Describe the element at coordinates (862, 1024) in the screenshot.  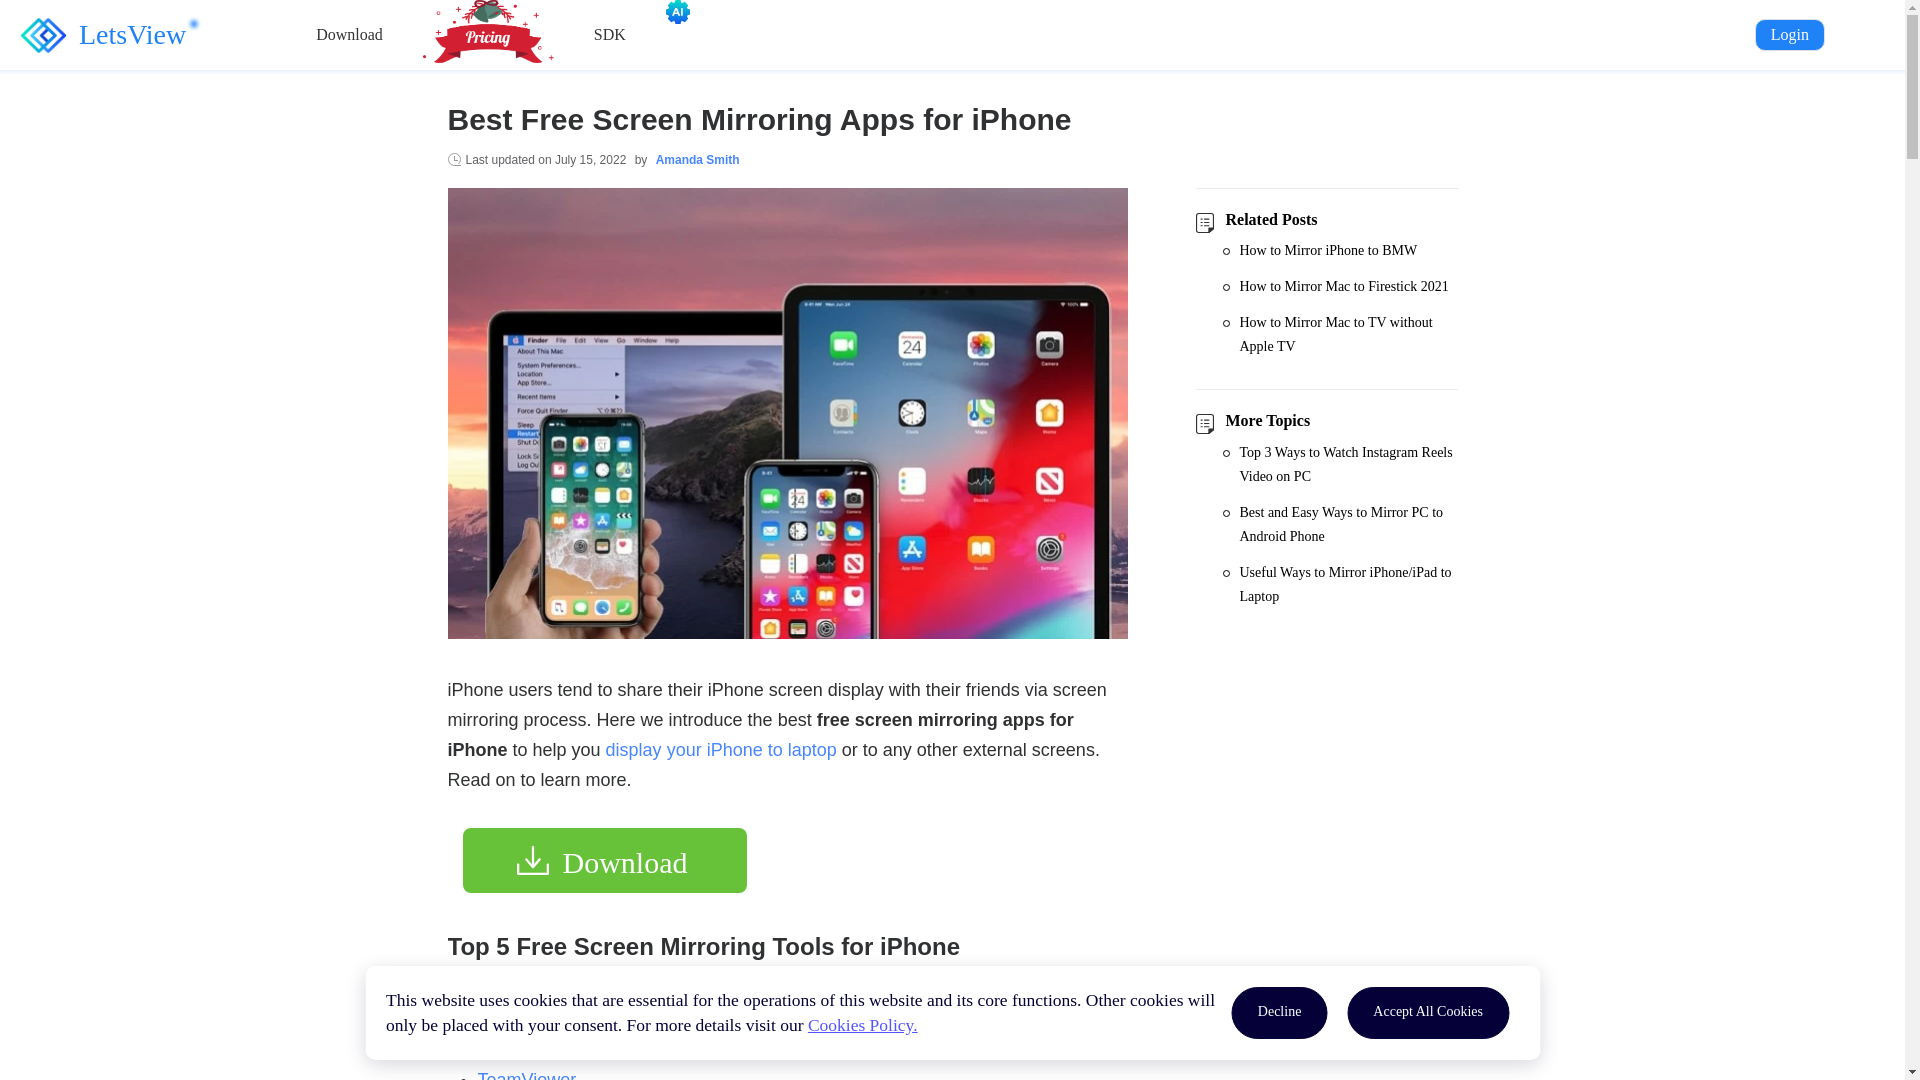
I see `Cookies Policy.` at that location.